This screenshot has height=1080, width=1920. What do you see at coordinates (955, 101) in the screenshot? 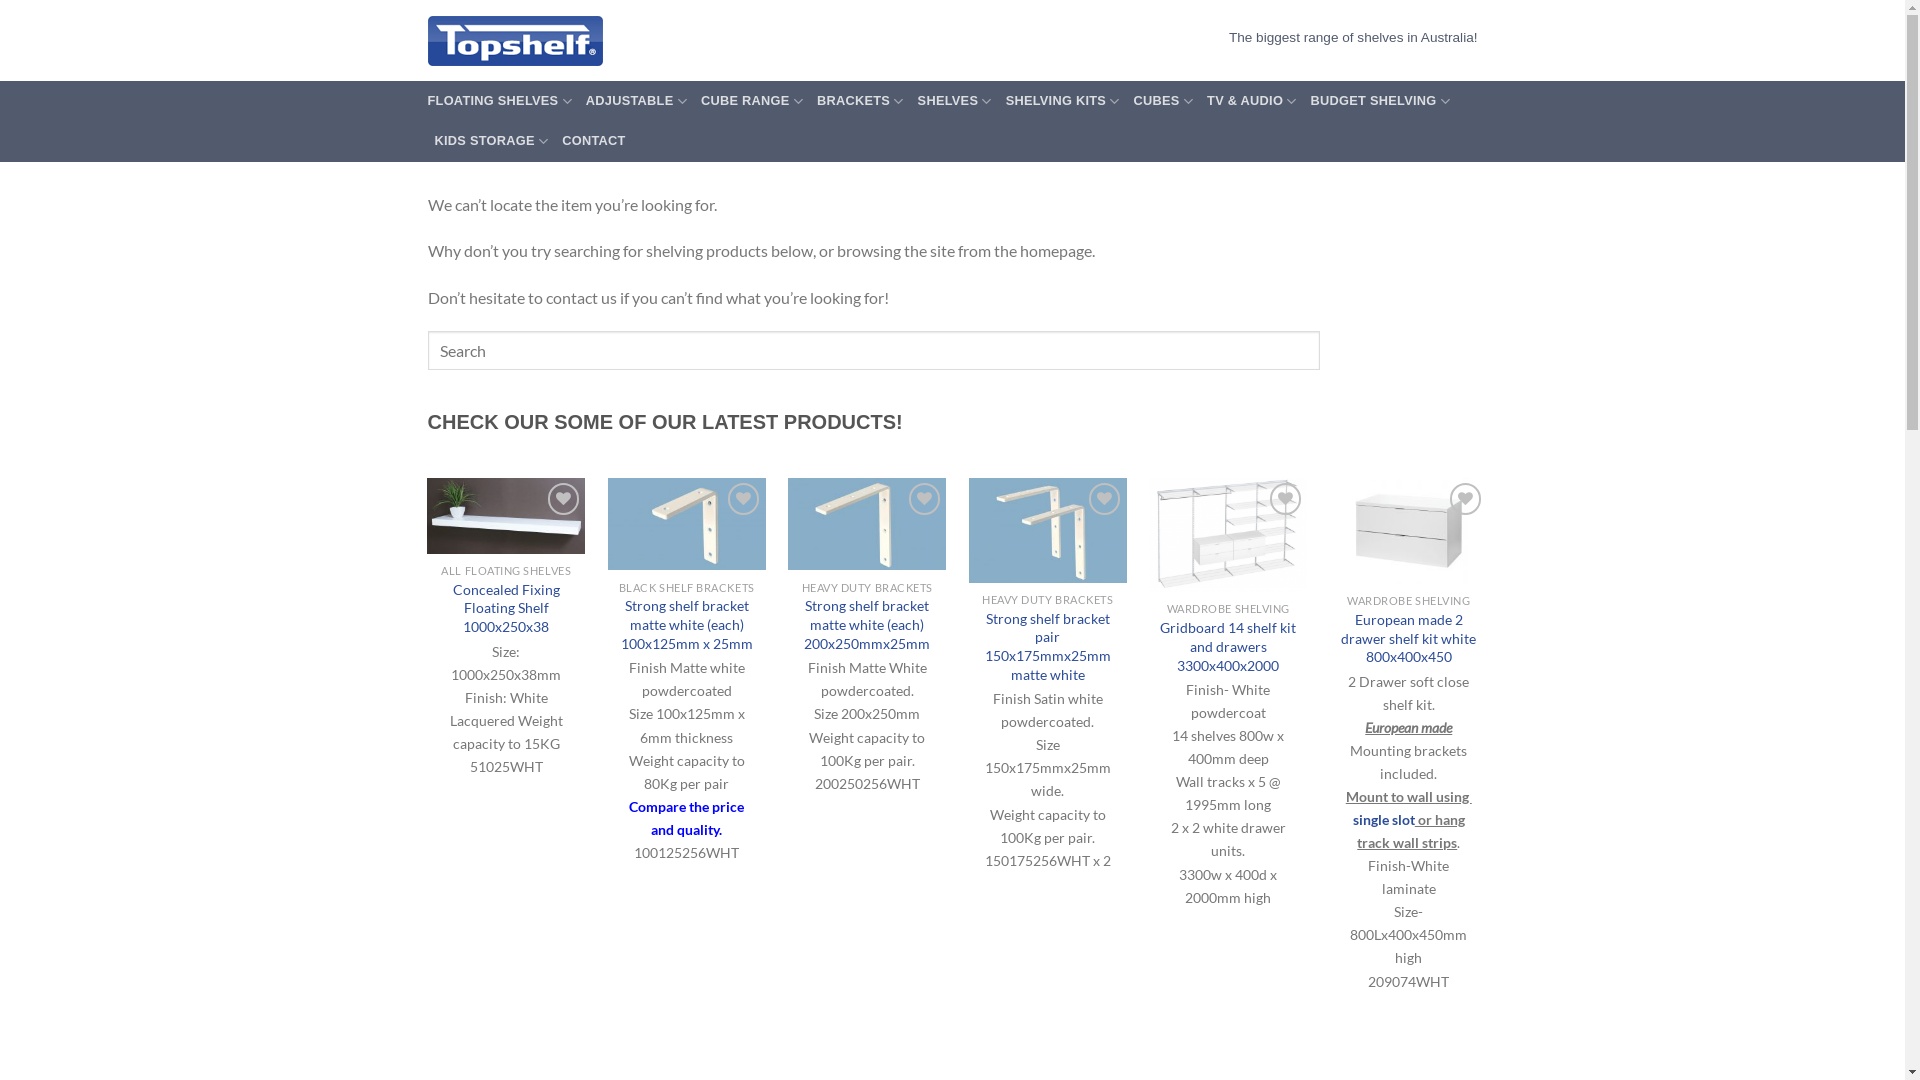
I see `SHELVES` at bounding box center [955, 101].